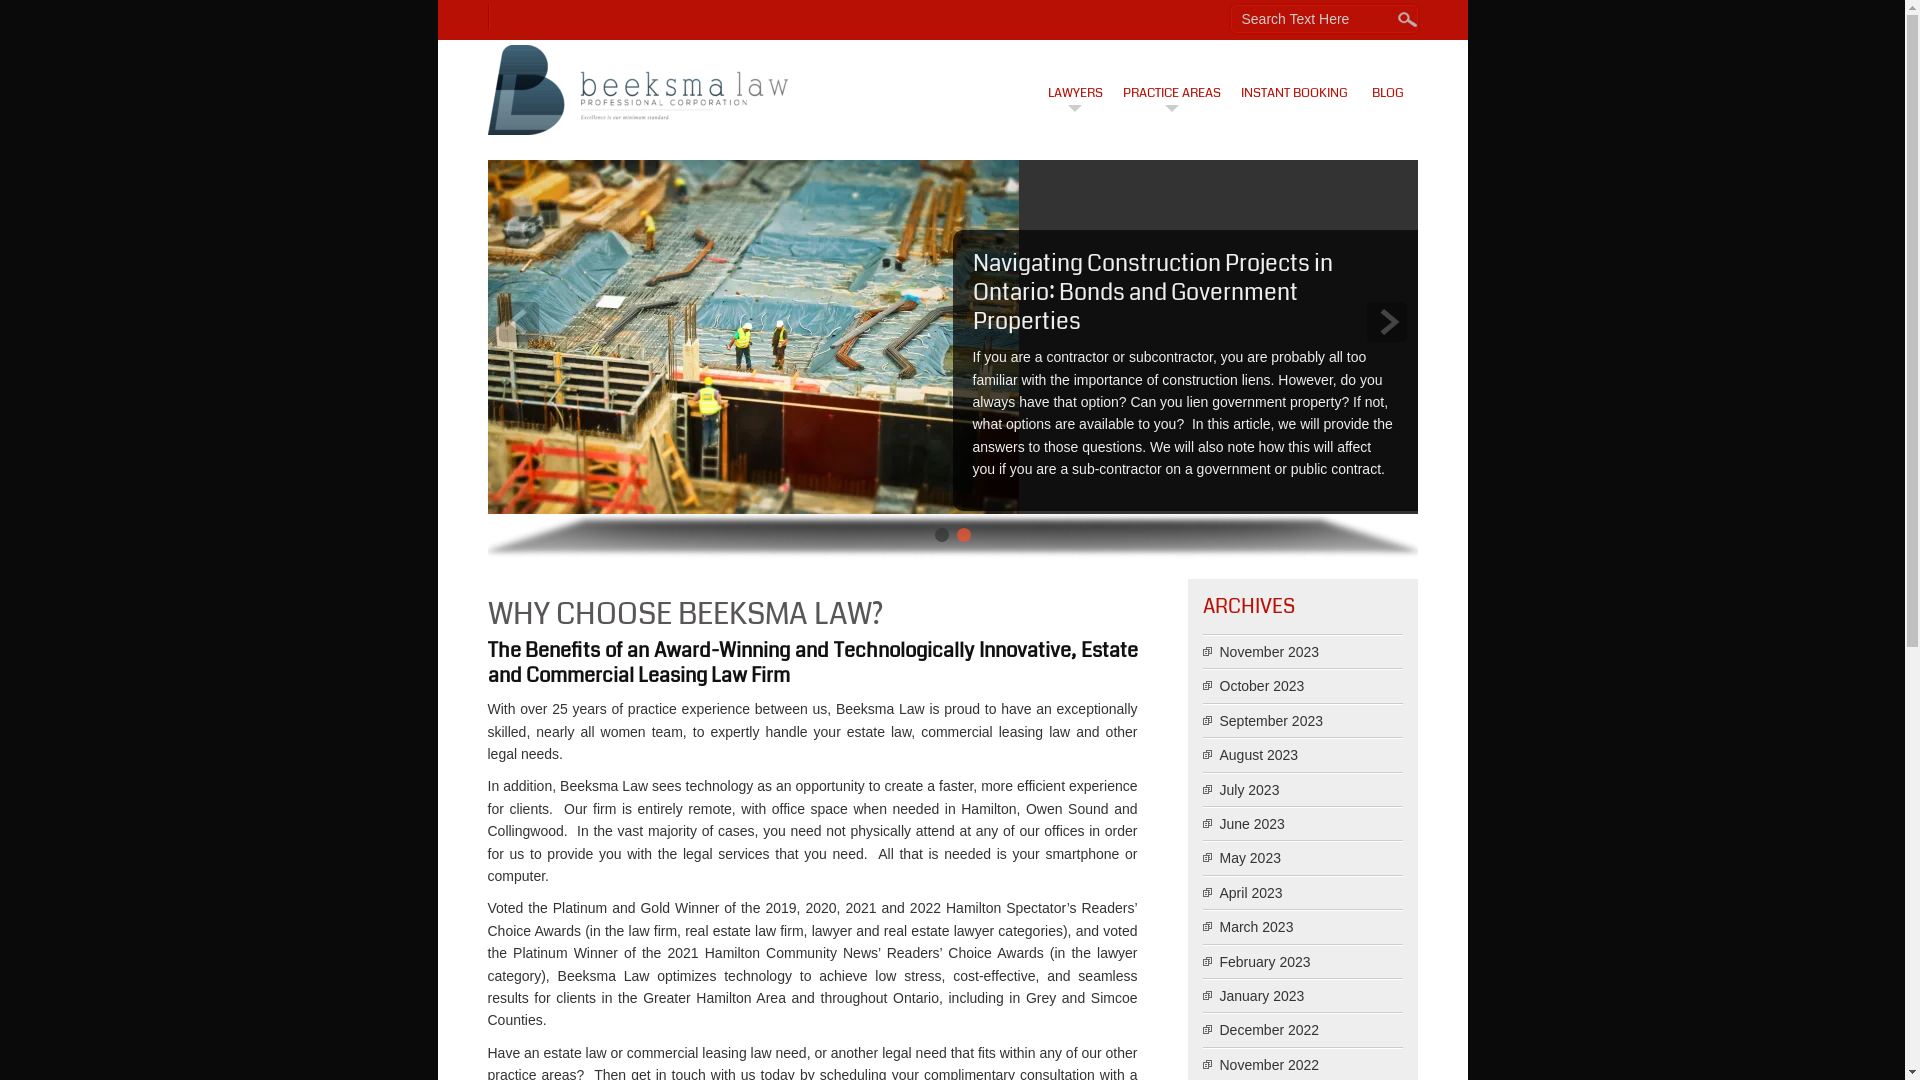 This screenshot has width=1920, height=1080. What do you see at coordinates (1266, 962) in the screenshot?
I see `February 2023` at bounding box center [1266, 962].